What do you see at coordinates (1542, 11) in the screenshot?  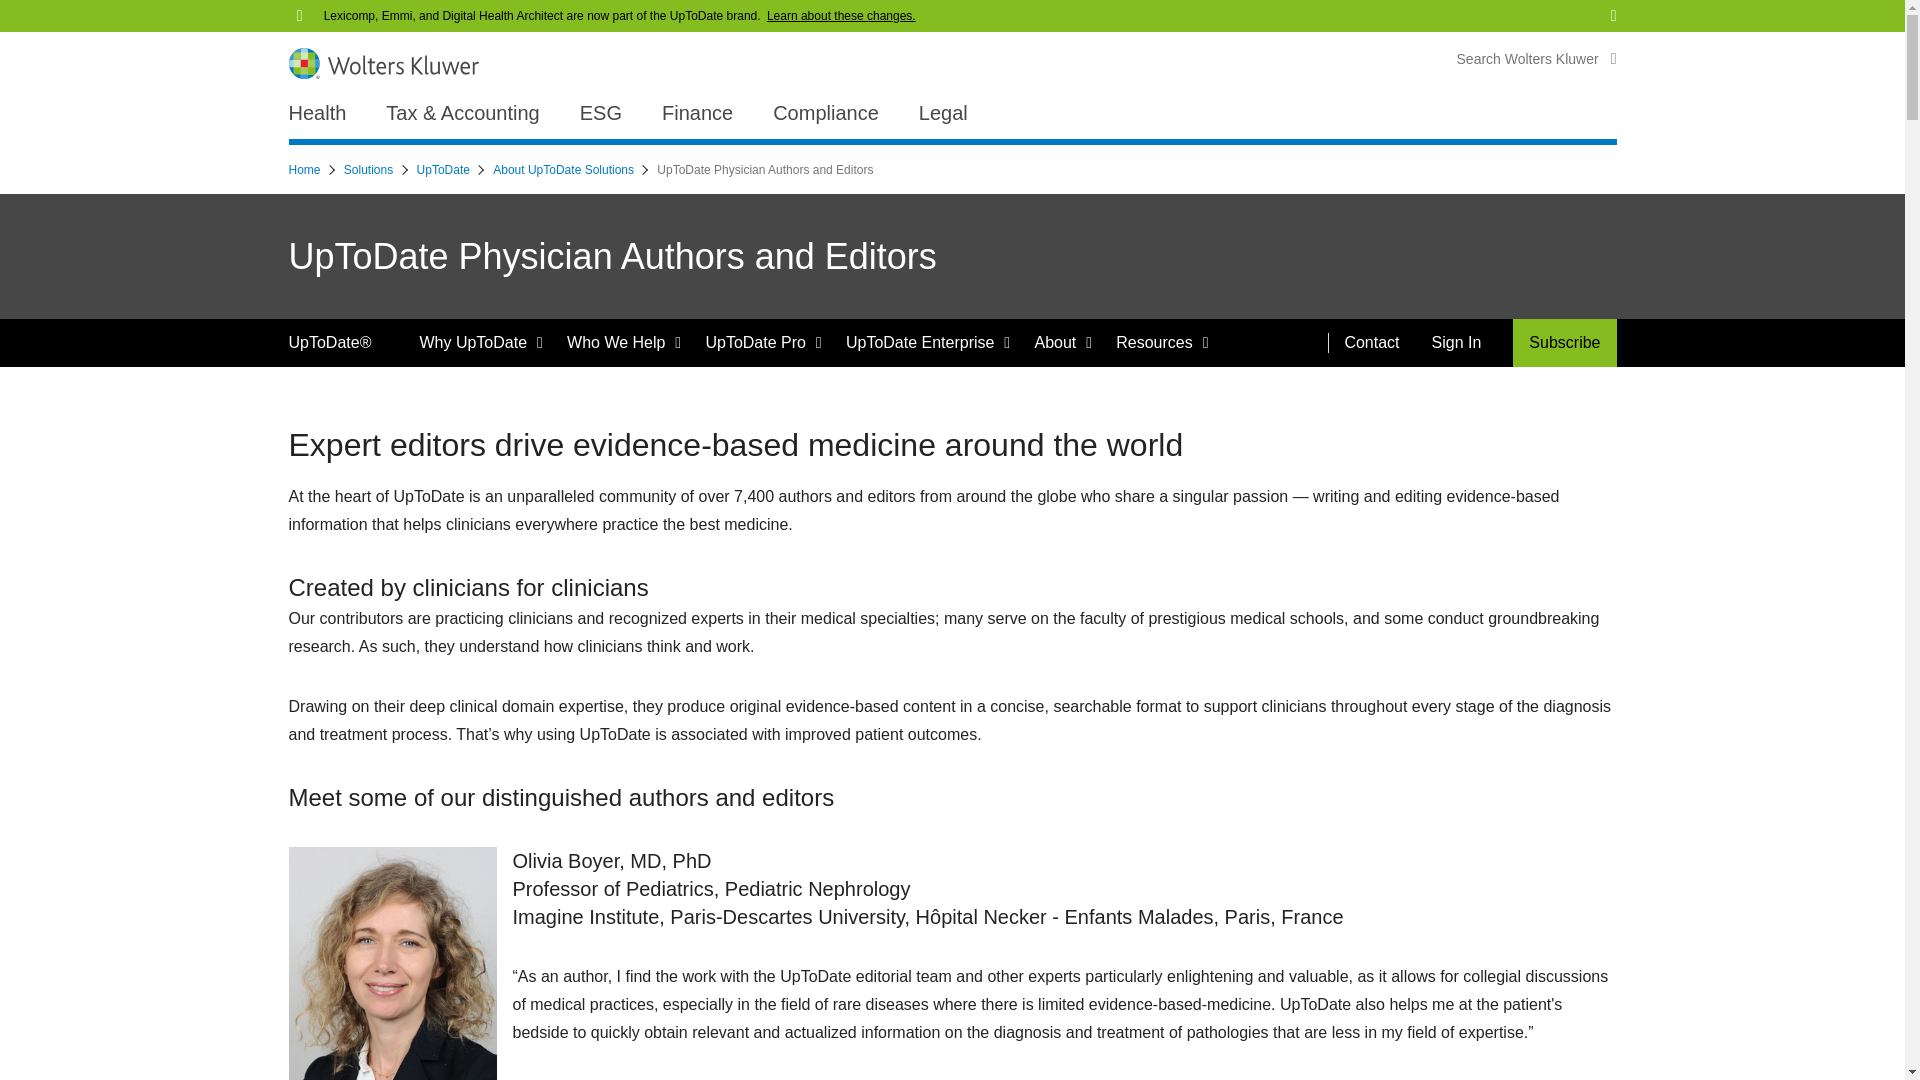 I see `INVESTORS` at bounding box center [1542, 11].